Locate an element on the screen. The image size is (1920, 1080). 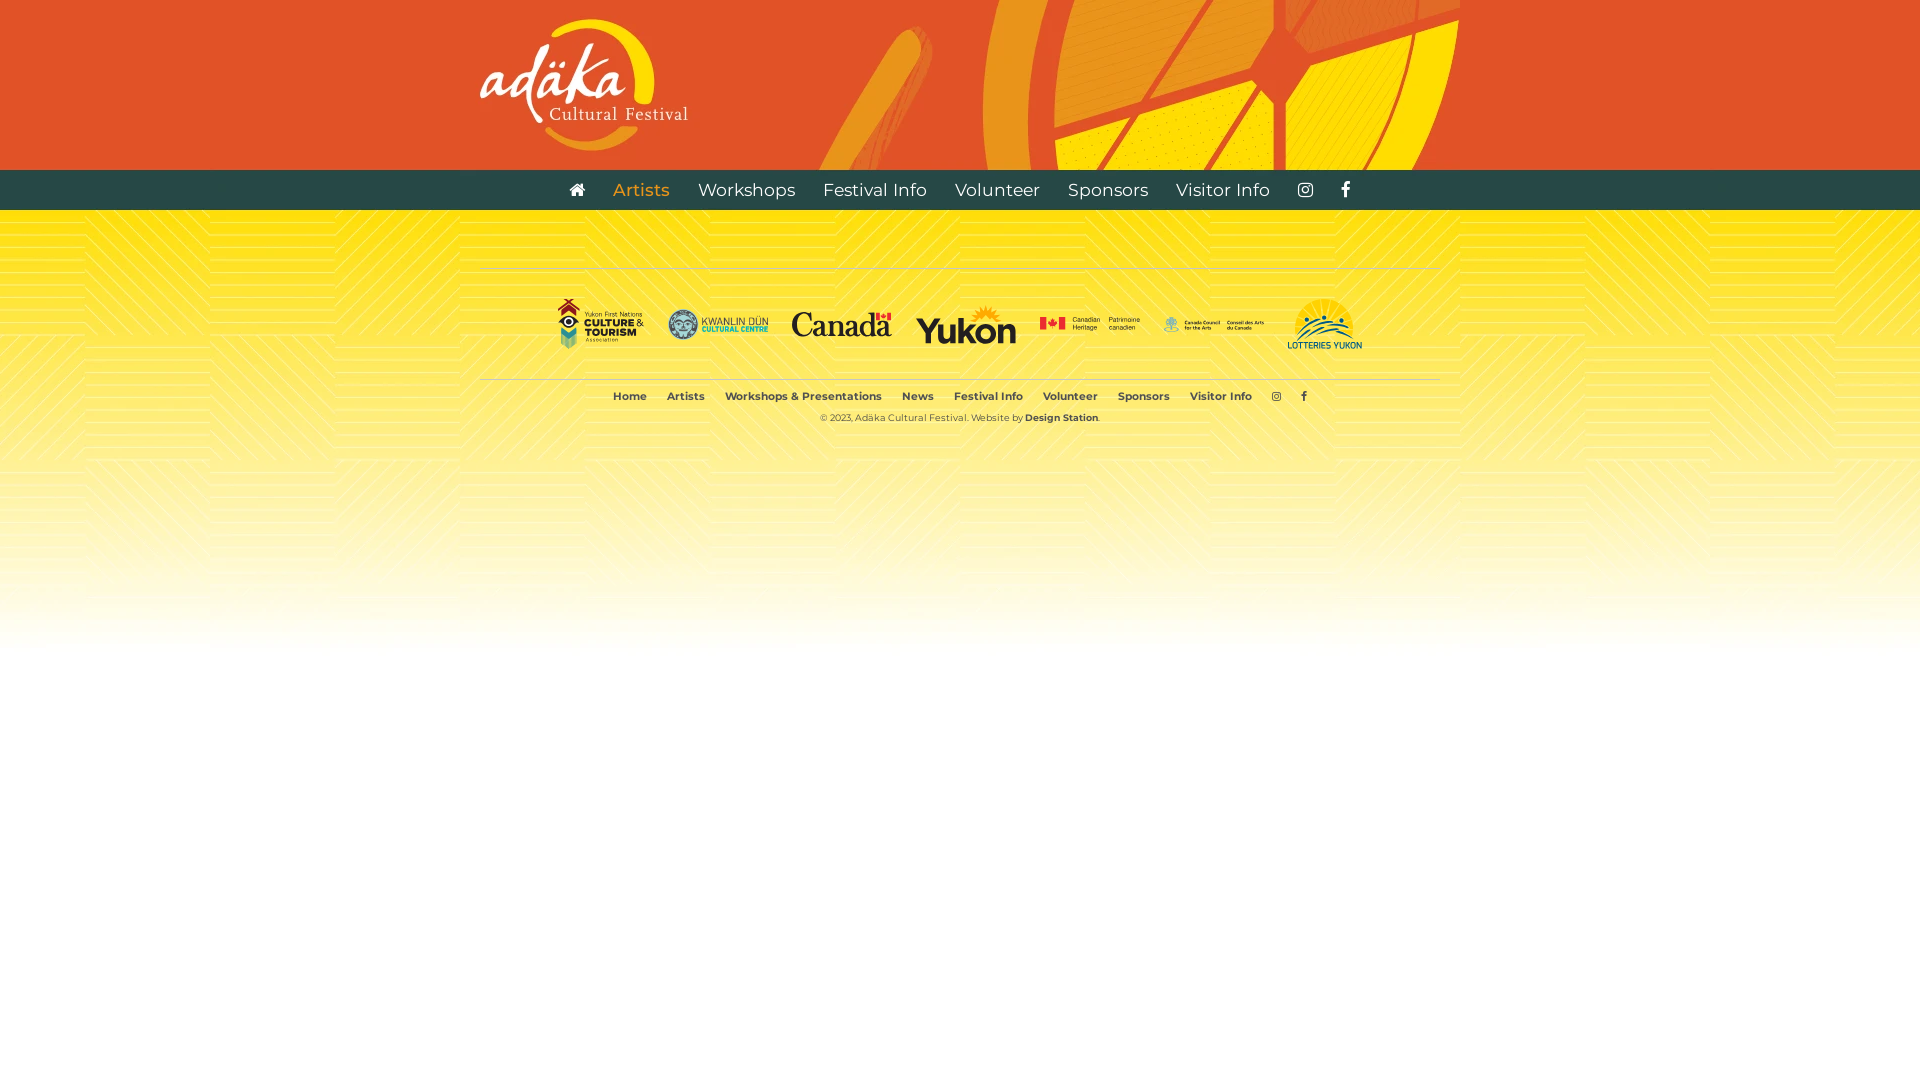
Festival Info is located at coordinates (875, 190).